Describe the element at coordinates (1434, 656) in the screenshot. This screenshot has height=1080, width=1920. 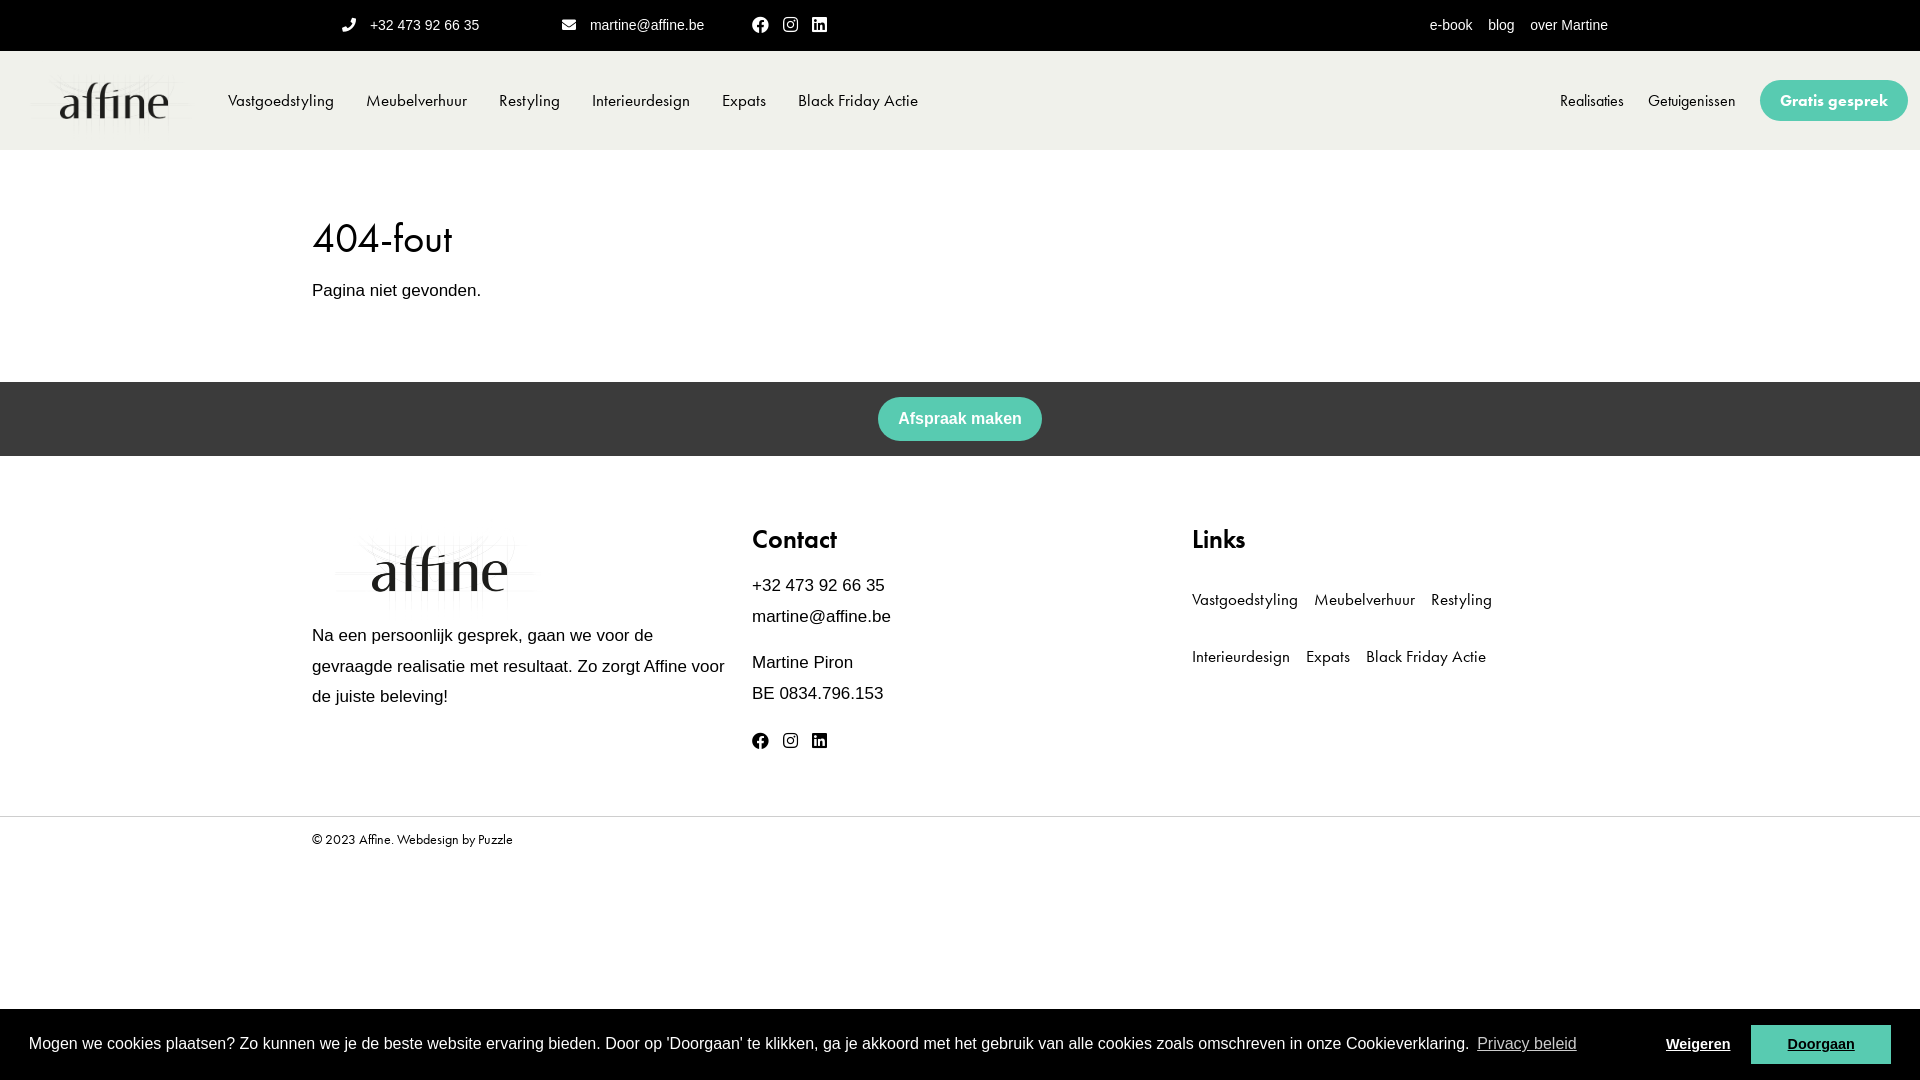
I see `Black Friday Actie` at that location.